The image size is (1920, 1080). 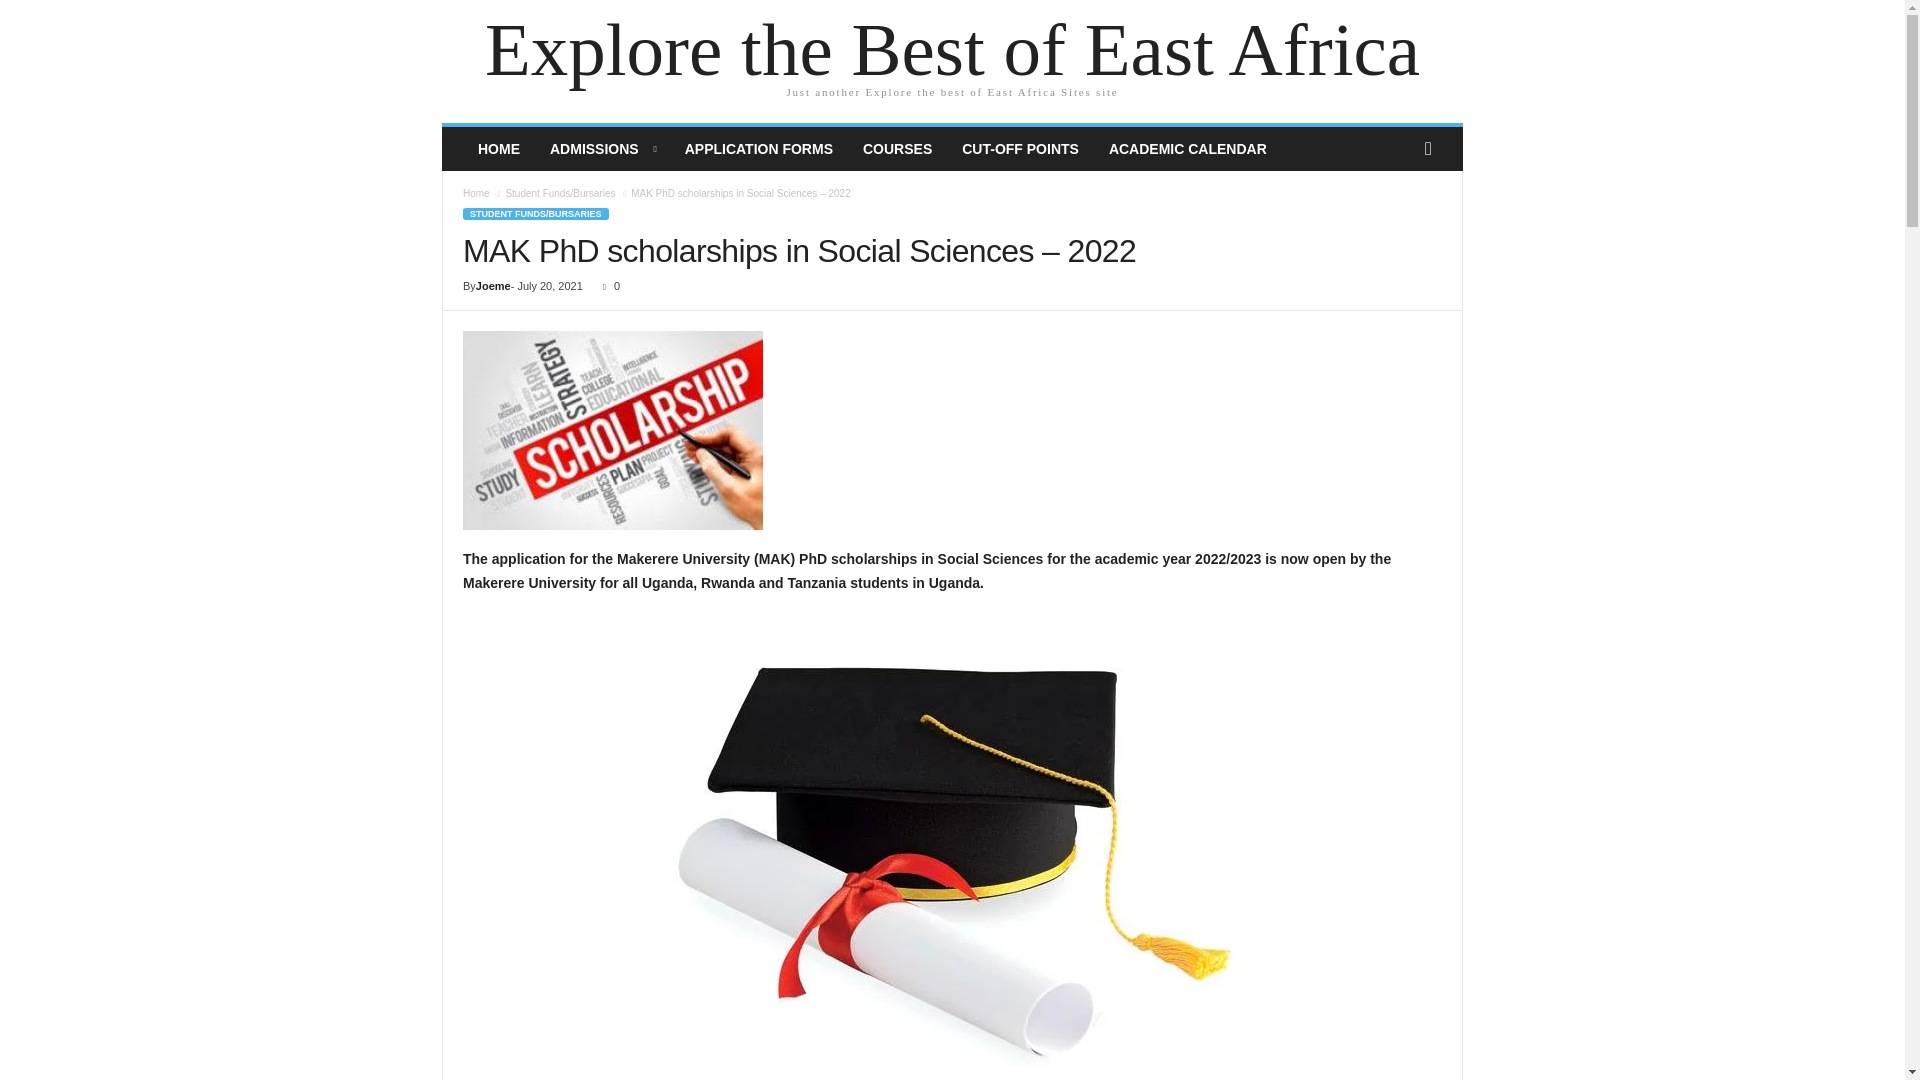 What do you see at coordinates (476, 192) in the screenshot?
I see `Home` at bounding box center [476, 192].